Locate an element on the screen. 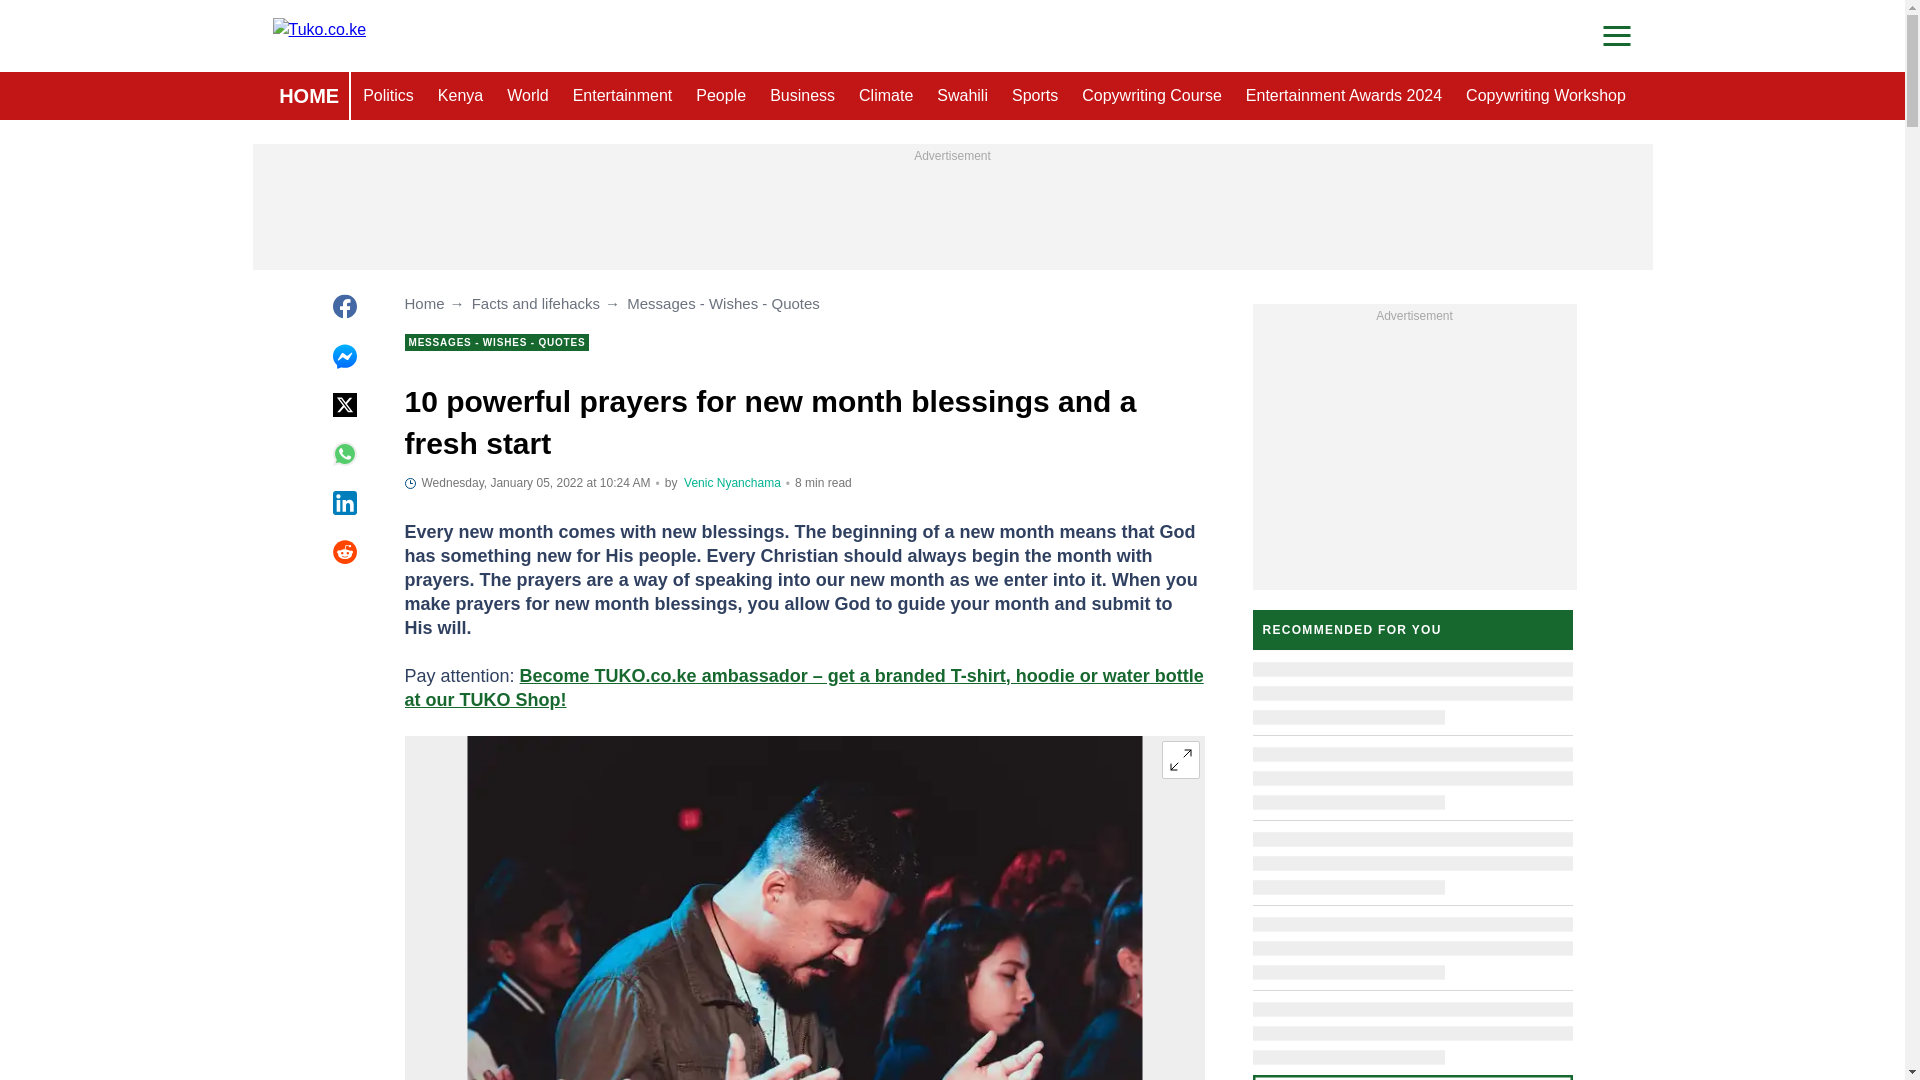  Copywriting Workshop is located at coordinates (1545, 96).